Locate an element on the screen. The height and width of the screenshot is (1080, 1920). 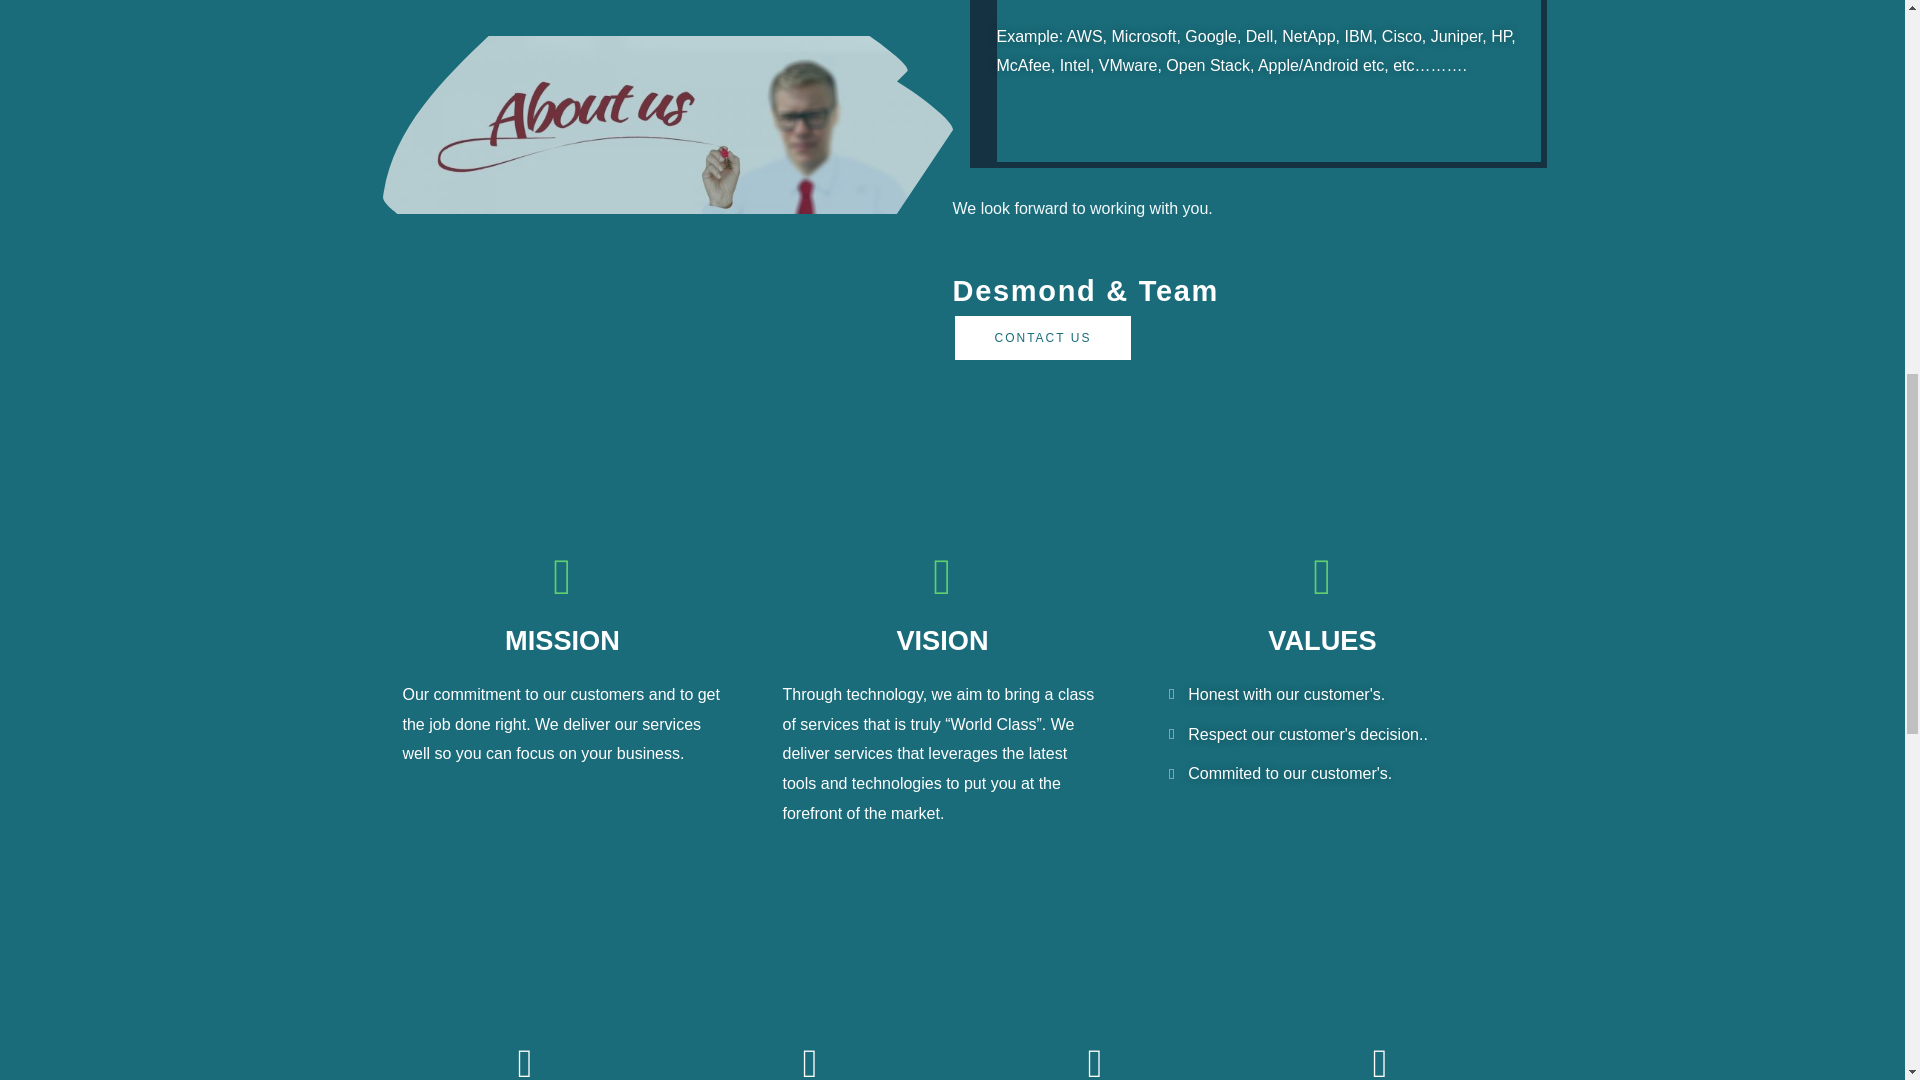
CONTACT US is located at coordinates (1042, 338).